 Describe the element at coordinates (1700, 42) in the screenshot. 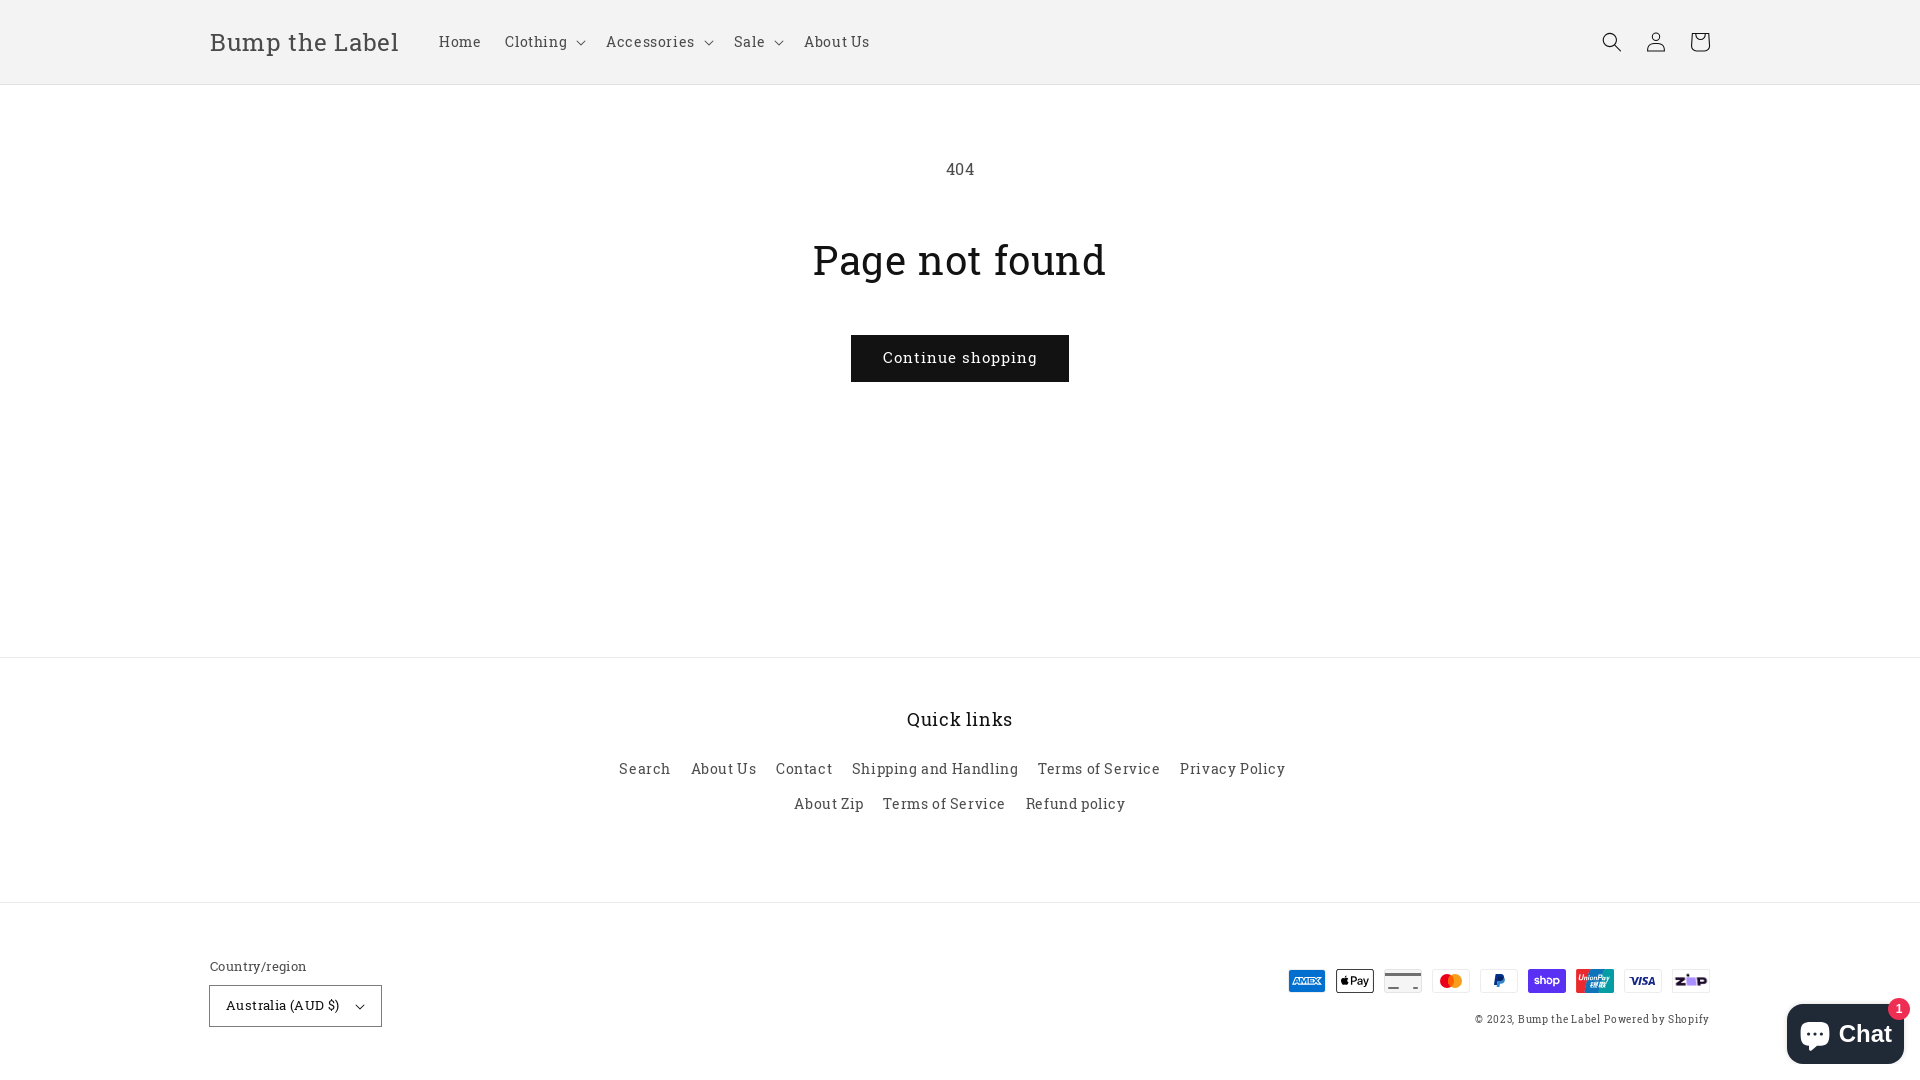

I see `Cart` at that location.